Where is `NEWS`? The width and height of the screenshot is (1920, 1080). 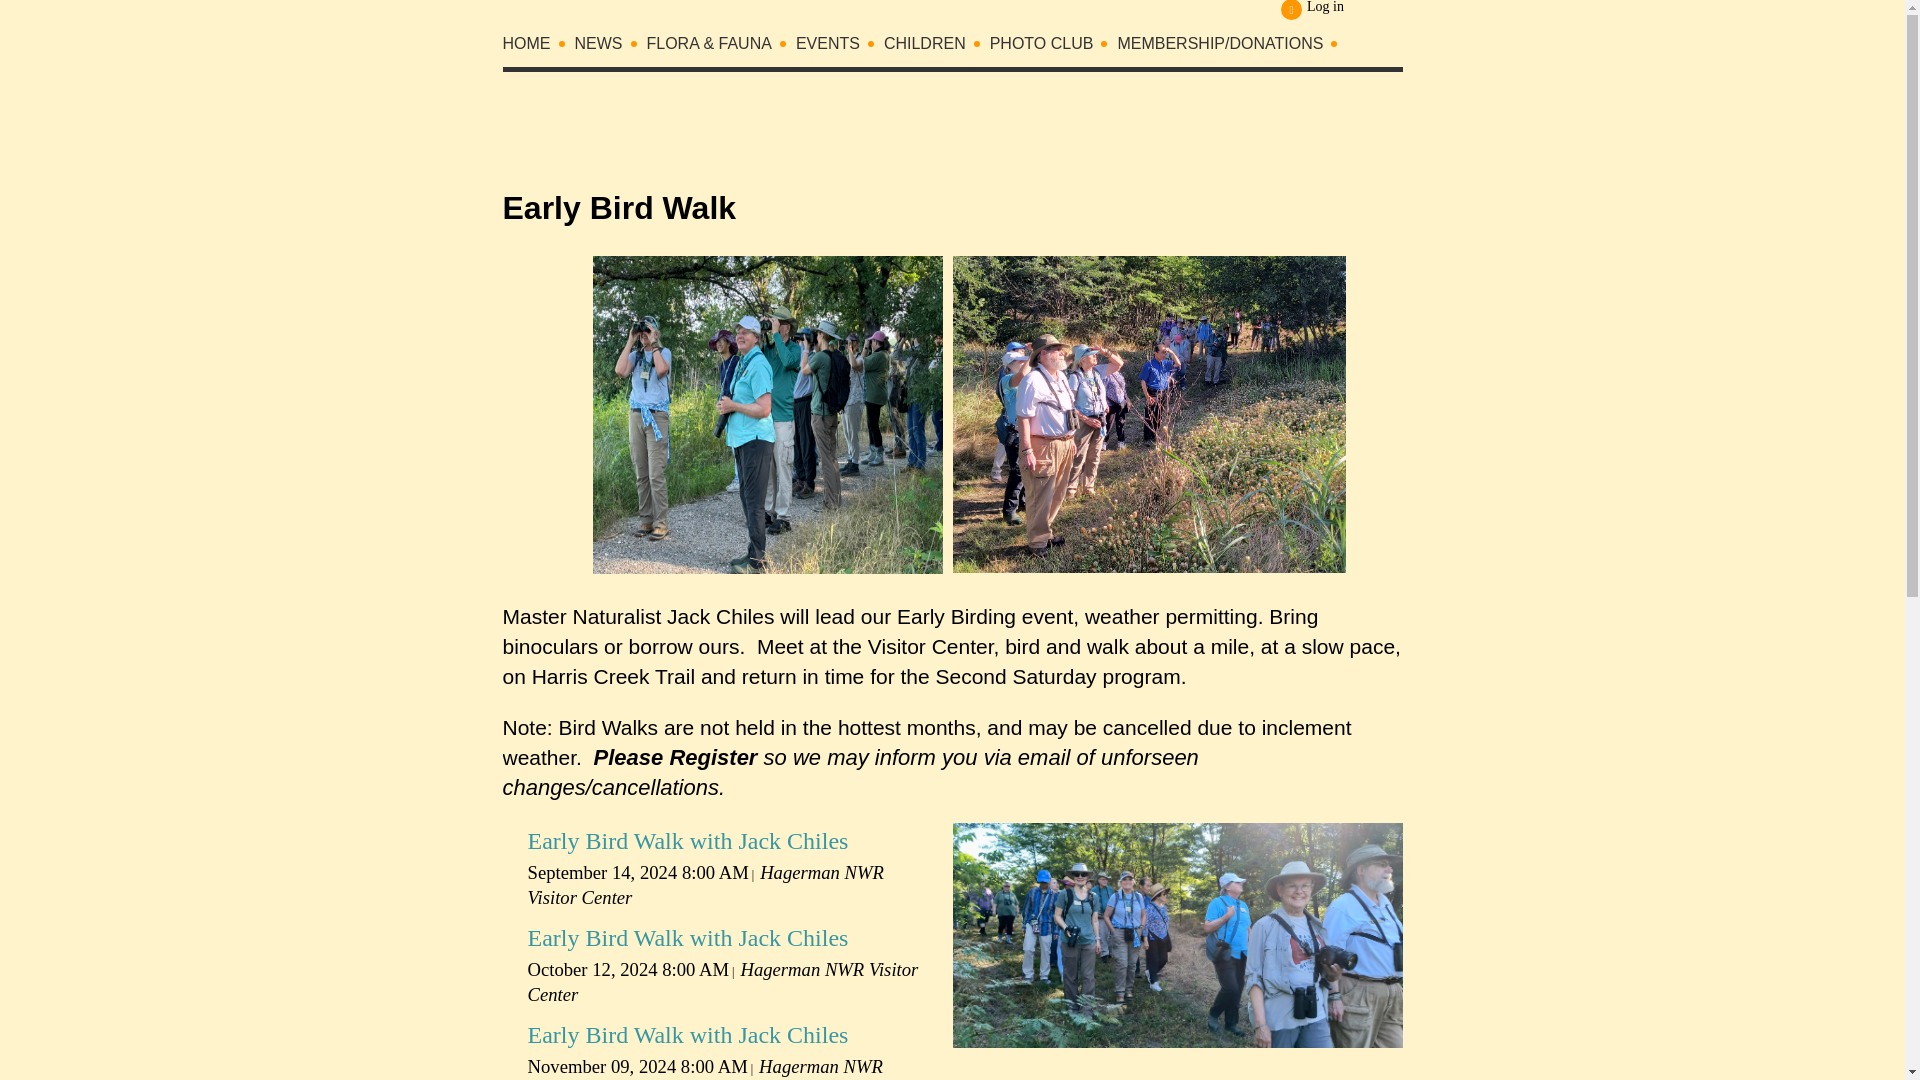
NEWS is located at coordinates (610, 48).